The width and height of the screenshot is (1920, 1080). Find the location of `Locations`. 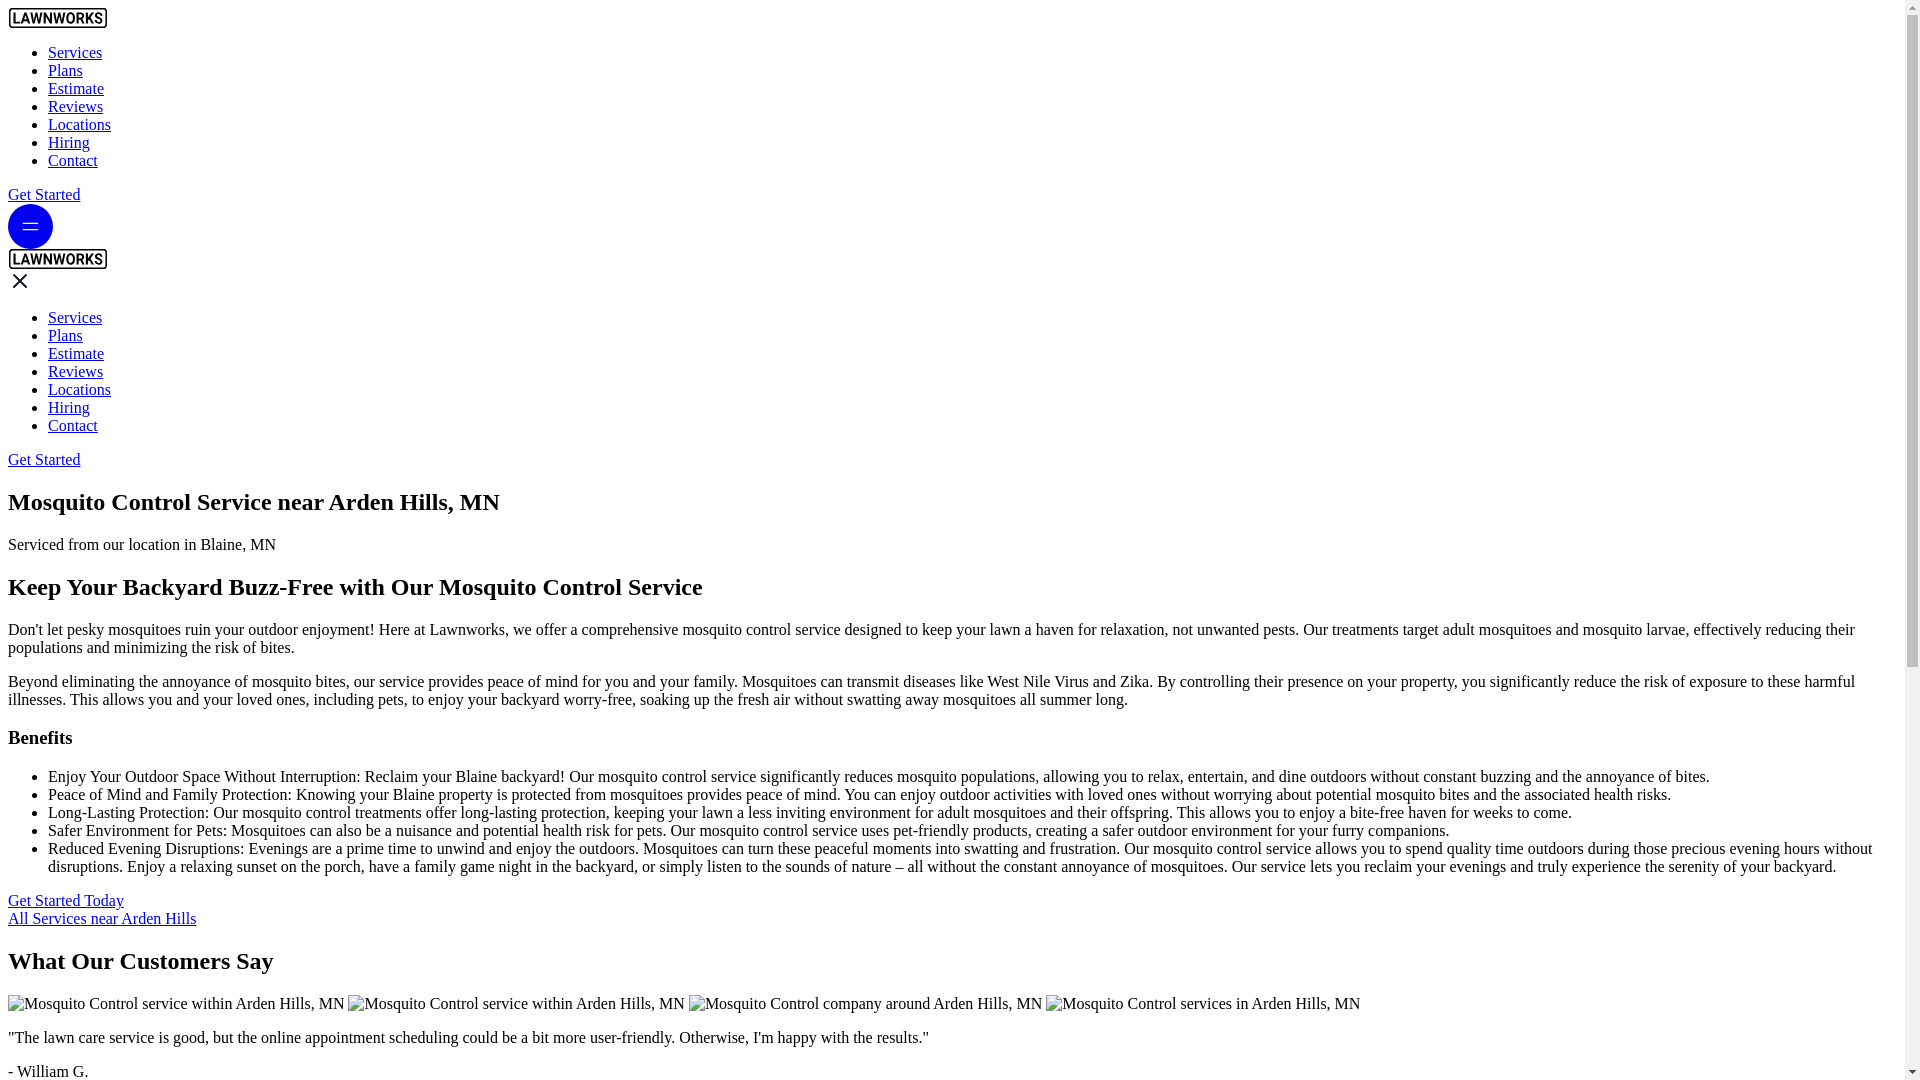

Locations is located at coordinates (80, 124).